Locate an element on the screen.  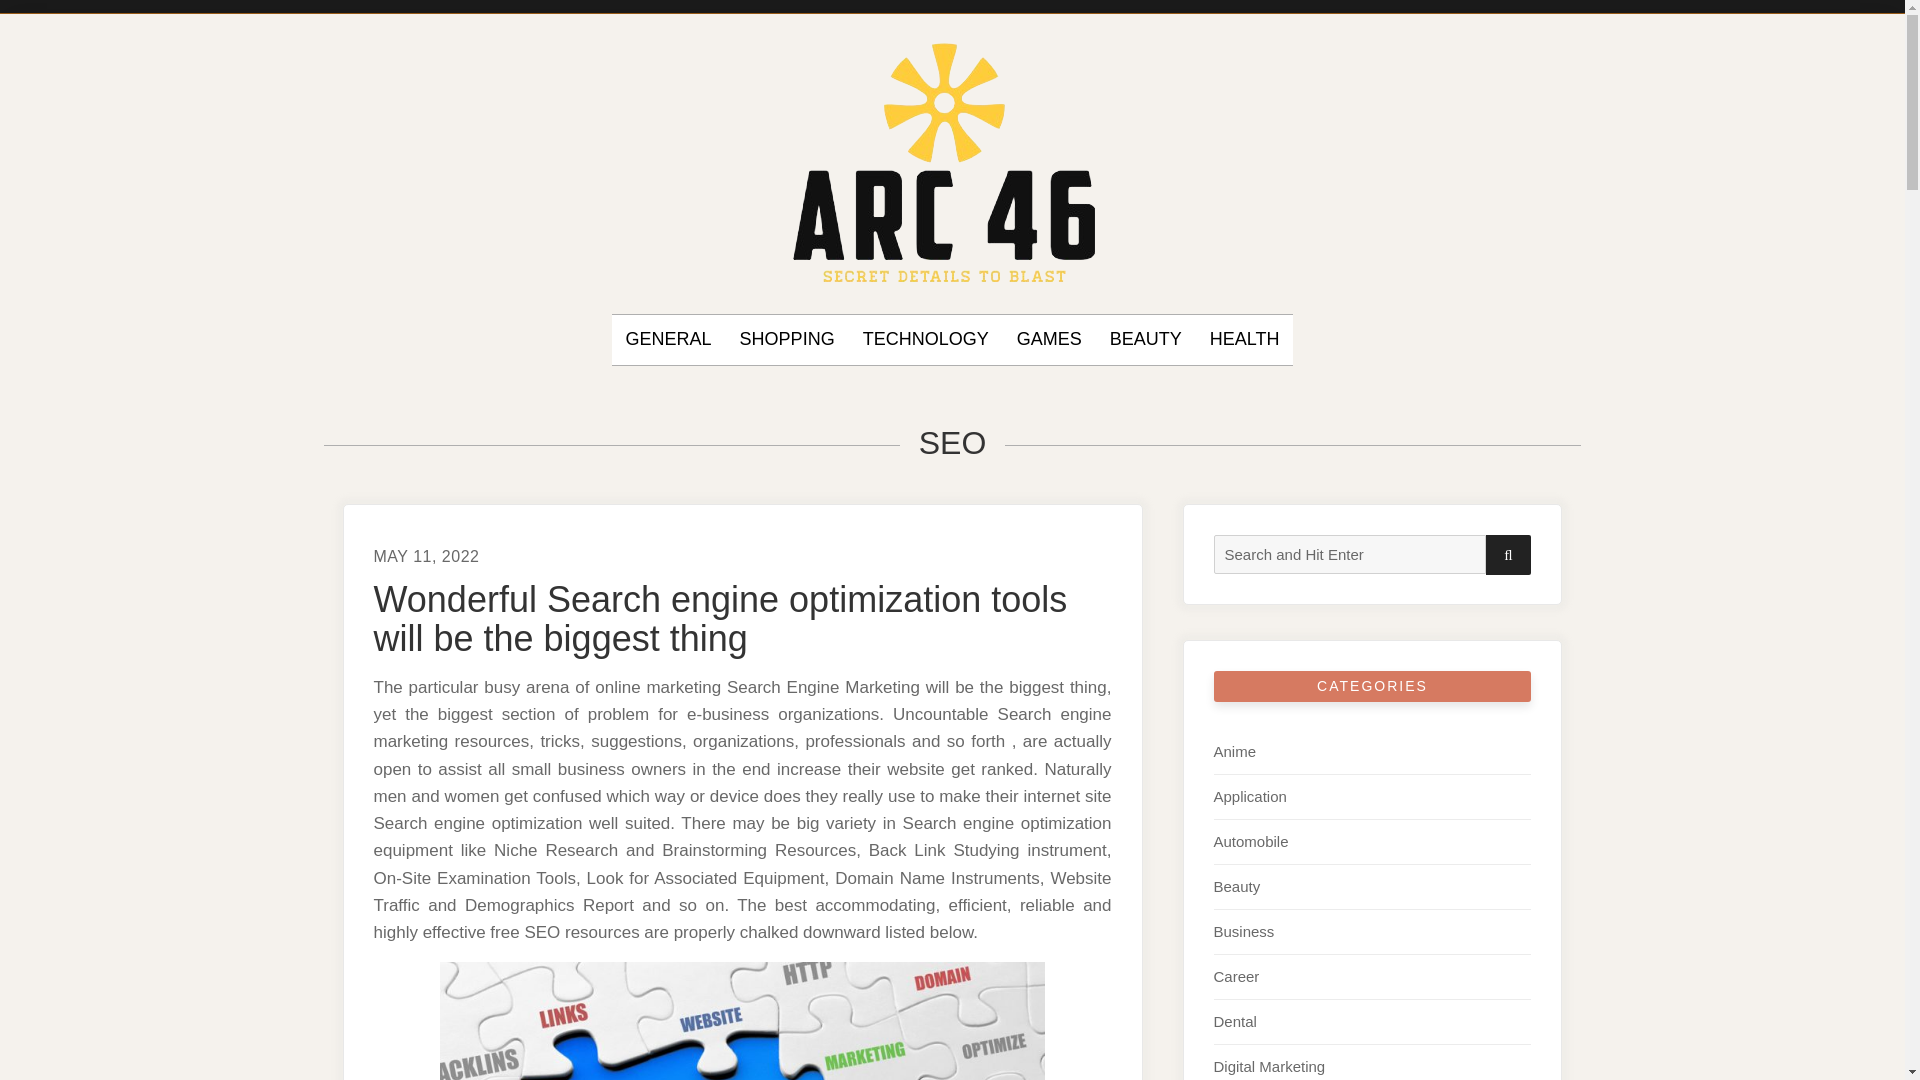
Beauty is located at coordinates (1237, 886).